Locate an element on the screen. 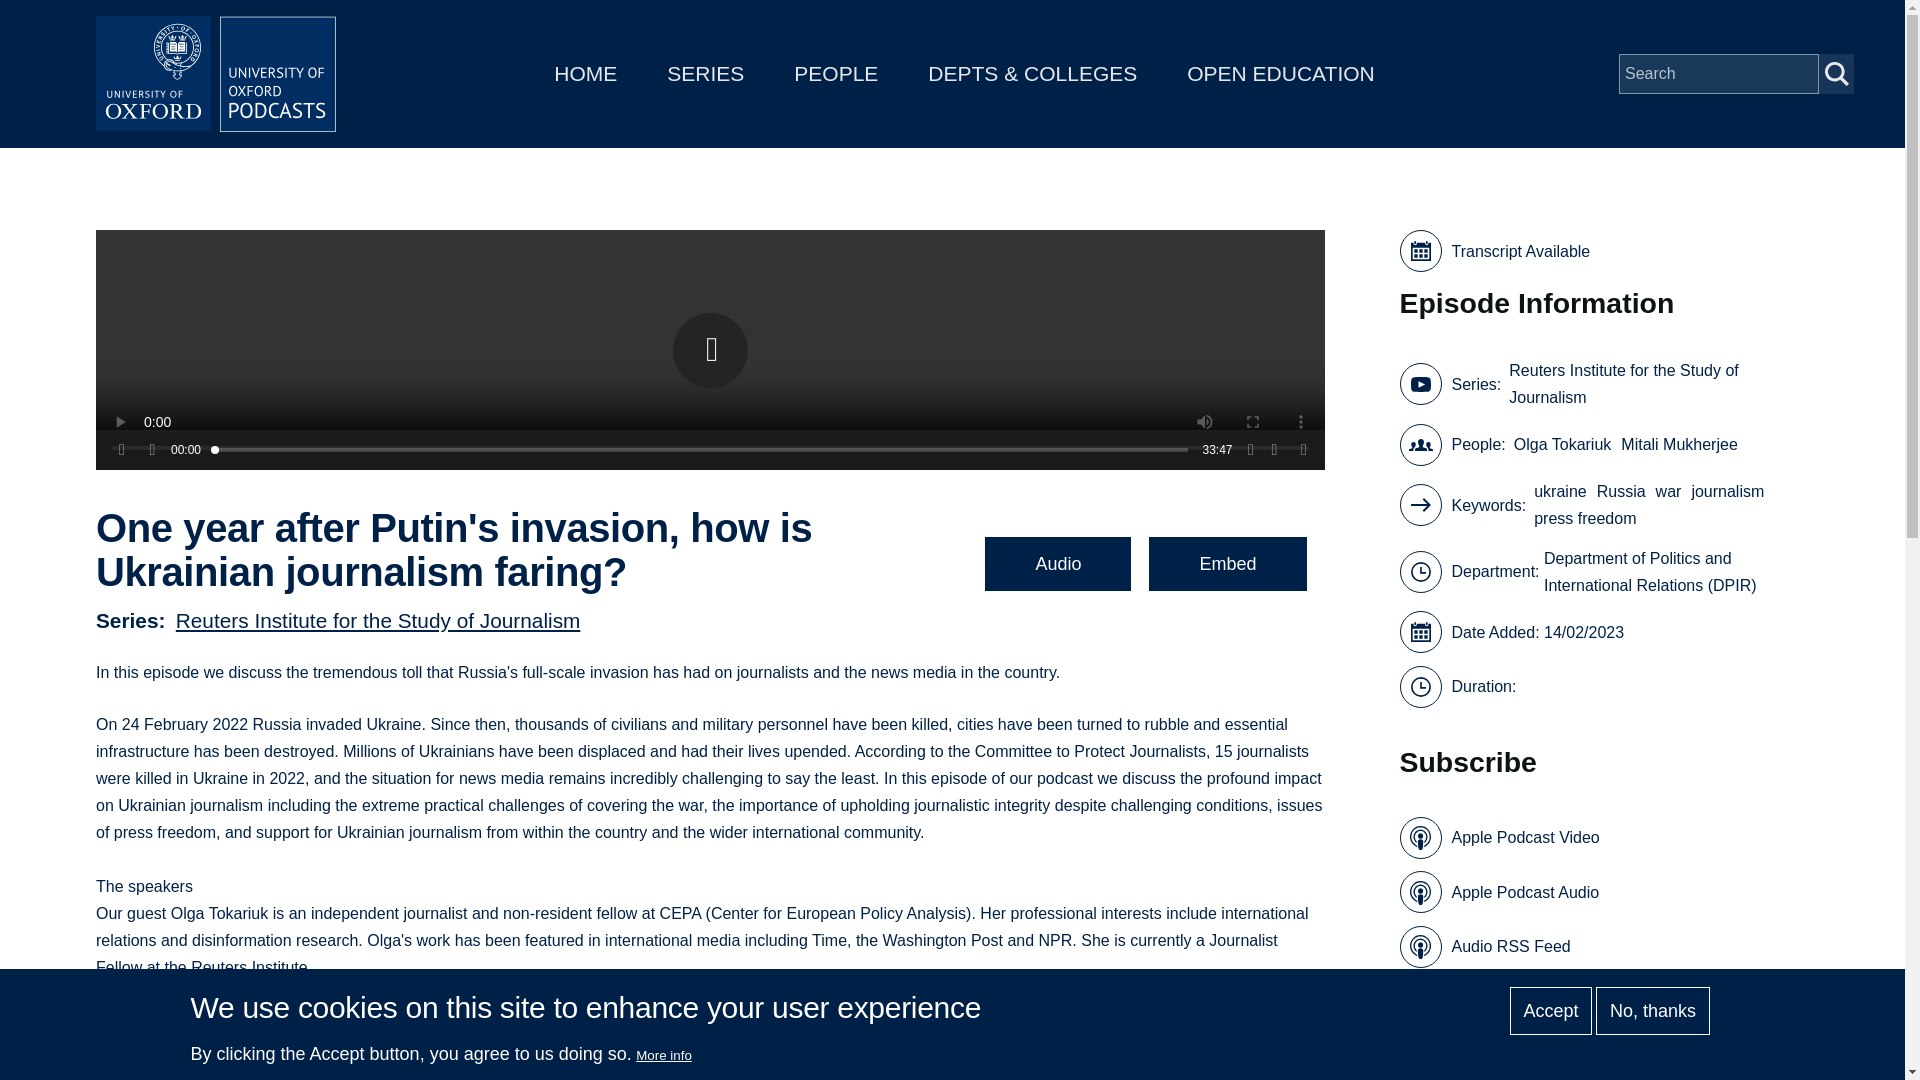  SERIES is located at coordinates (705, 73).